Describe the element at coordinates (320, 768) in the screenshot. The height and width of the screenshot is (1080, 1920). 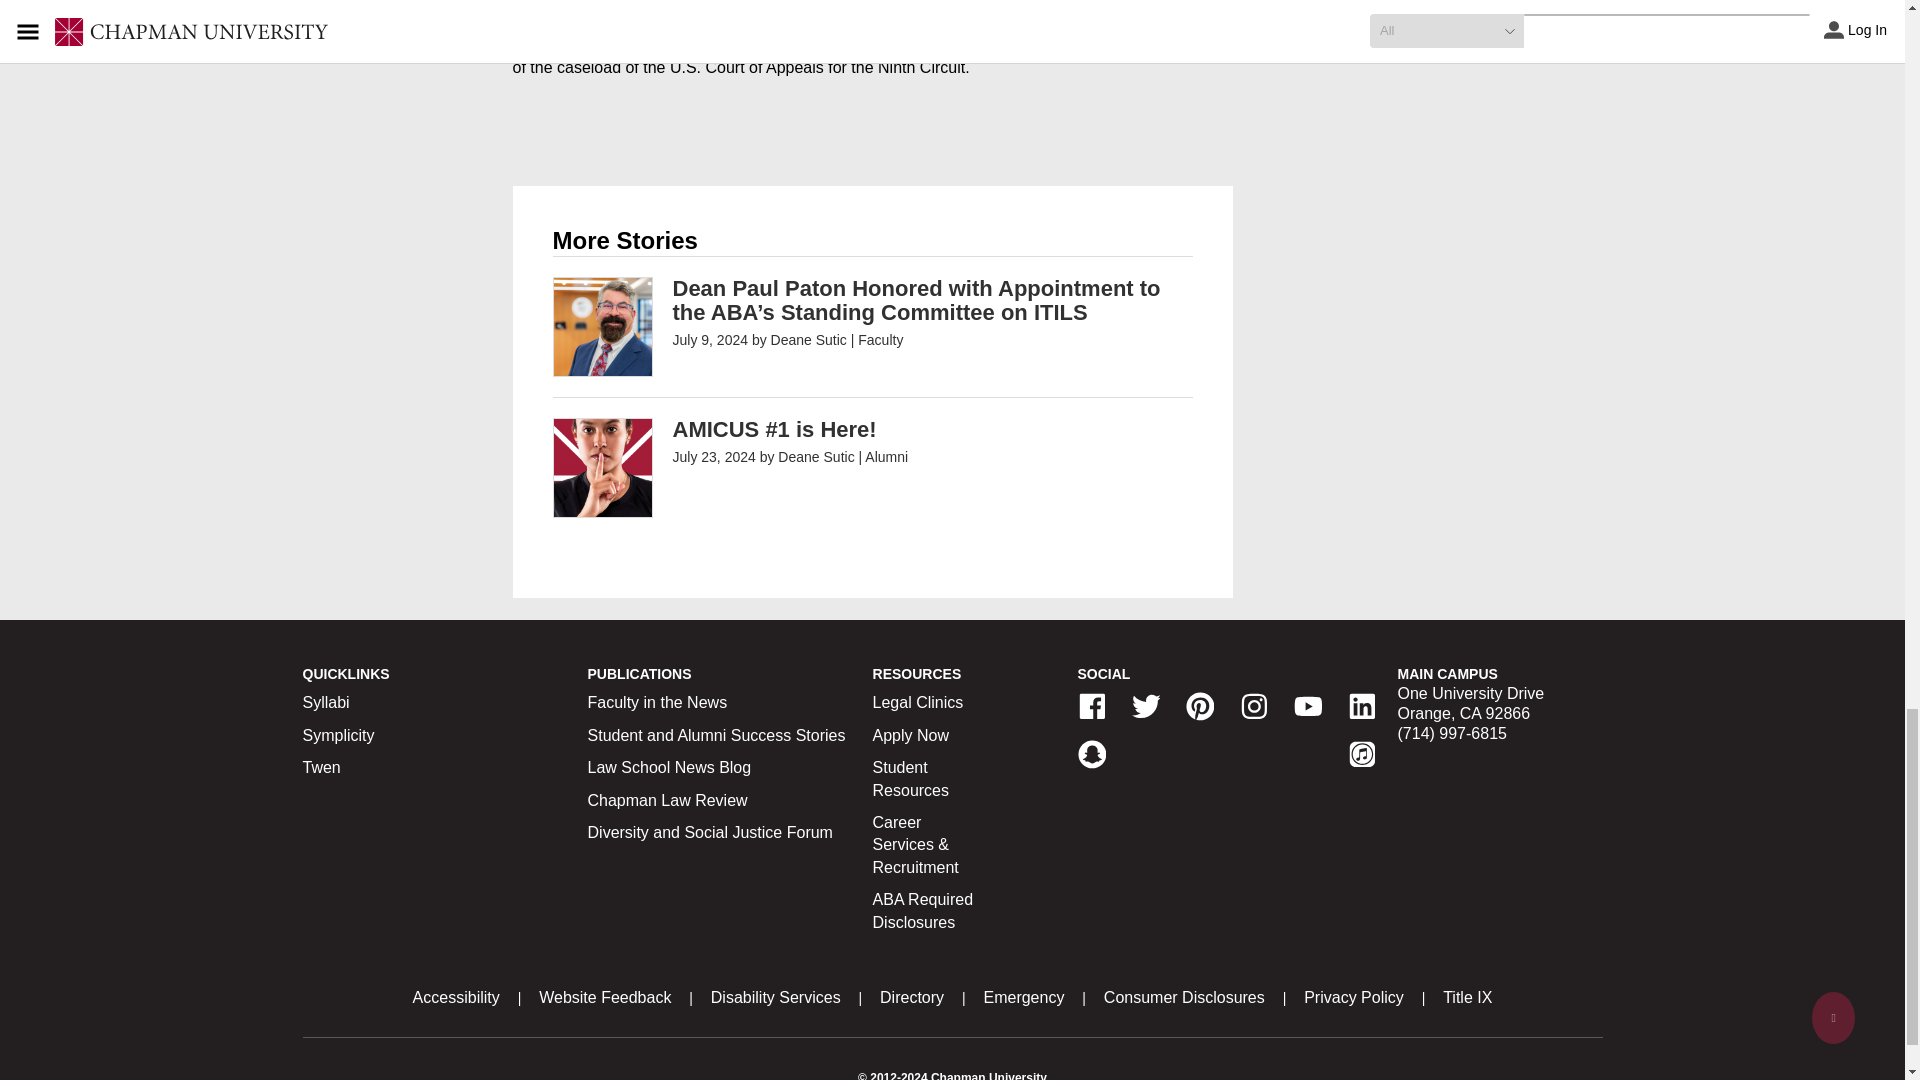
I see `Twen` at that location.